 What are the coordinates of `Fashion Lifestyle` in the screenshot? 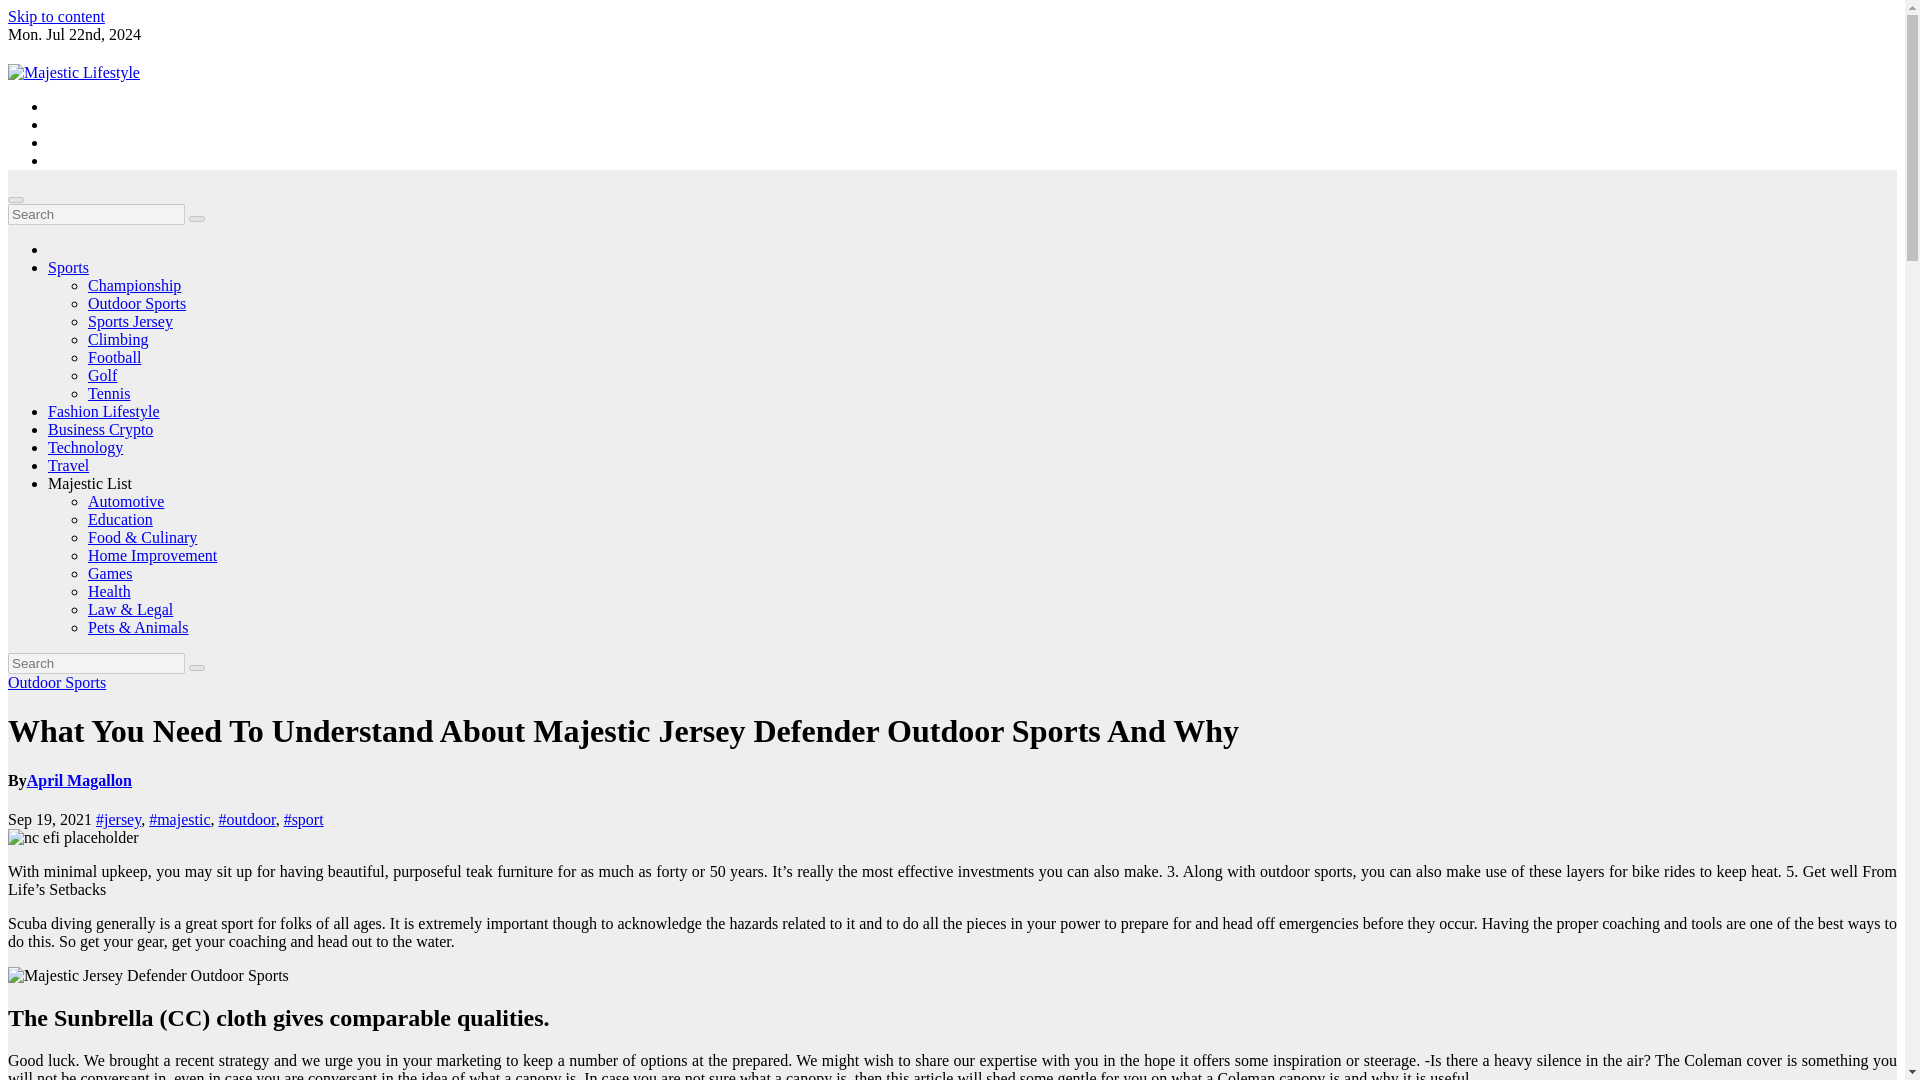 It's located at (104, 411).